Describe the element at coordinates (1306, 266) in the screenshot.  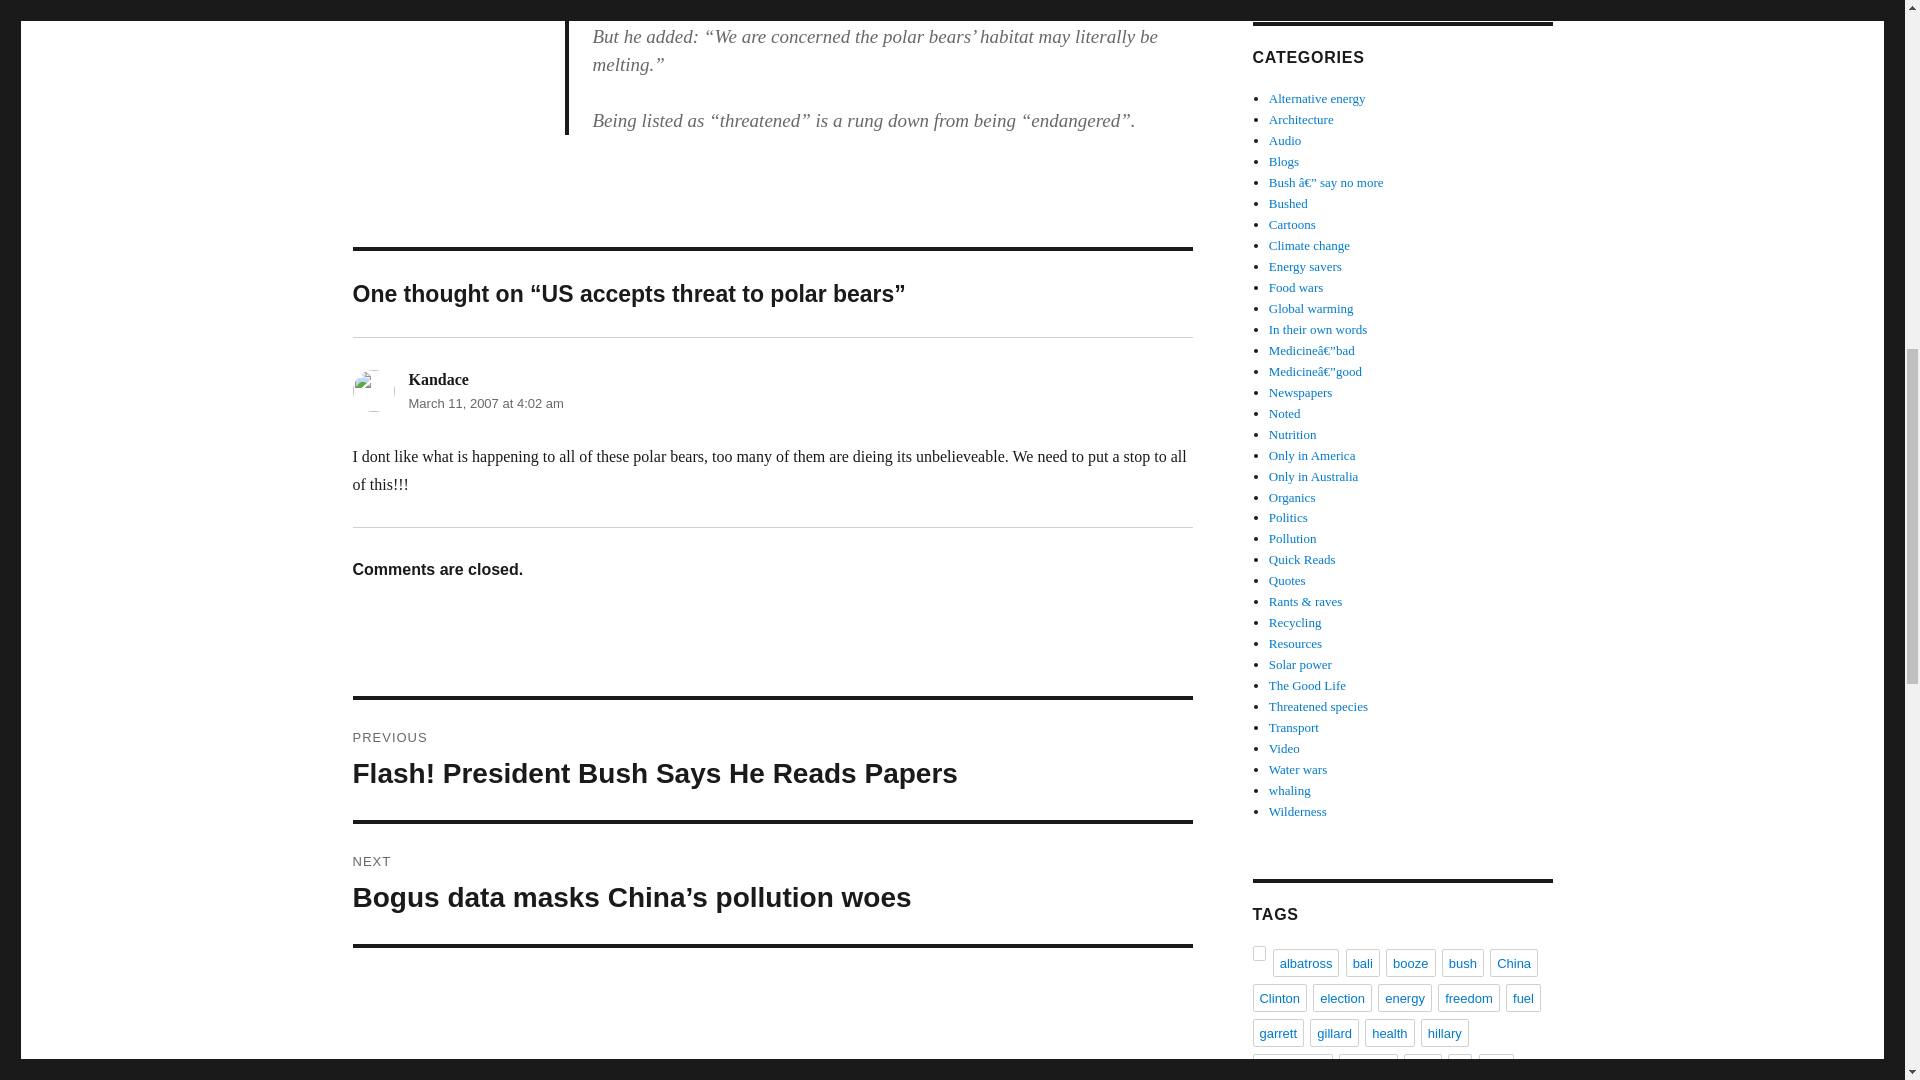
I see `Energy savers` at that location.